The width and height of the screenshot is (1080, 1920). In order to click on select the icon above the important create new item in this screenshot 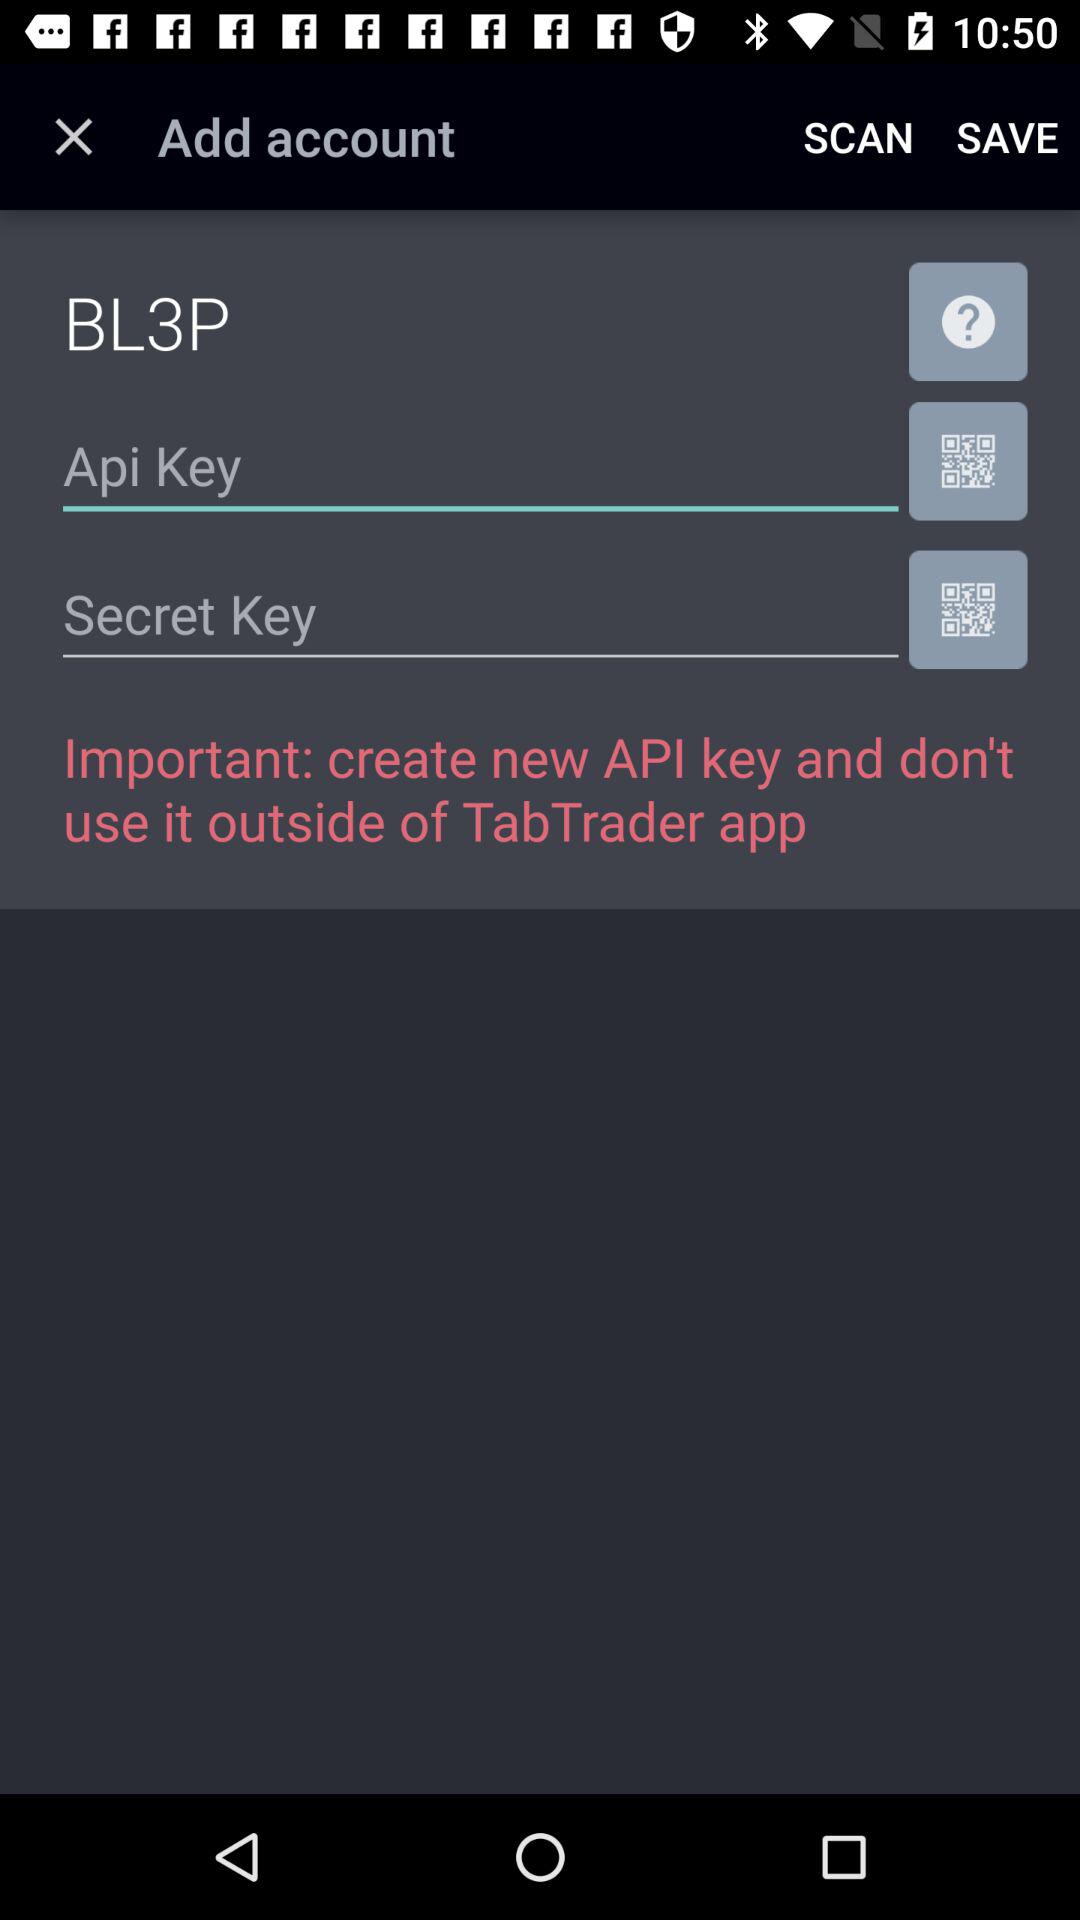, I will do `click(968, 609)`.